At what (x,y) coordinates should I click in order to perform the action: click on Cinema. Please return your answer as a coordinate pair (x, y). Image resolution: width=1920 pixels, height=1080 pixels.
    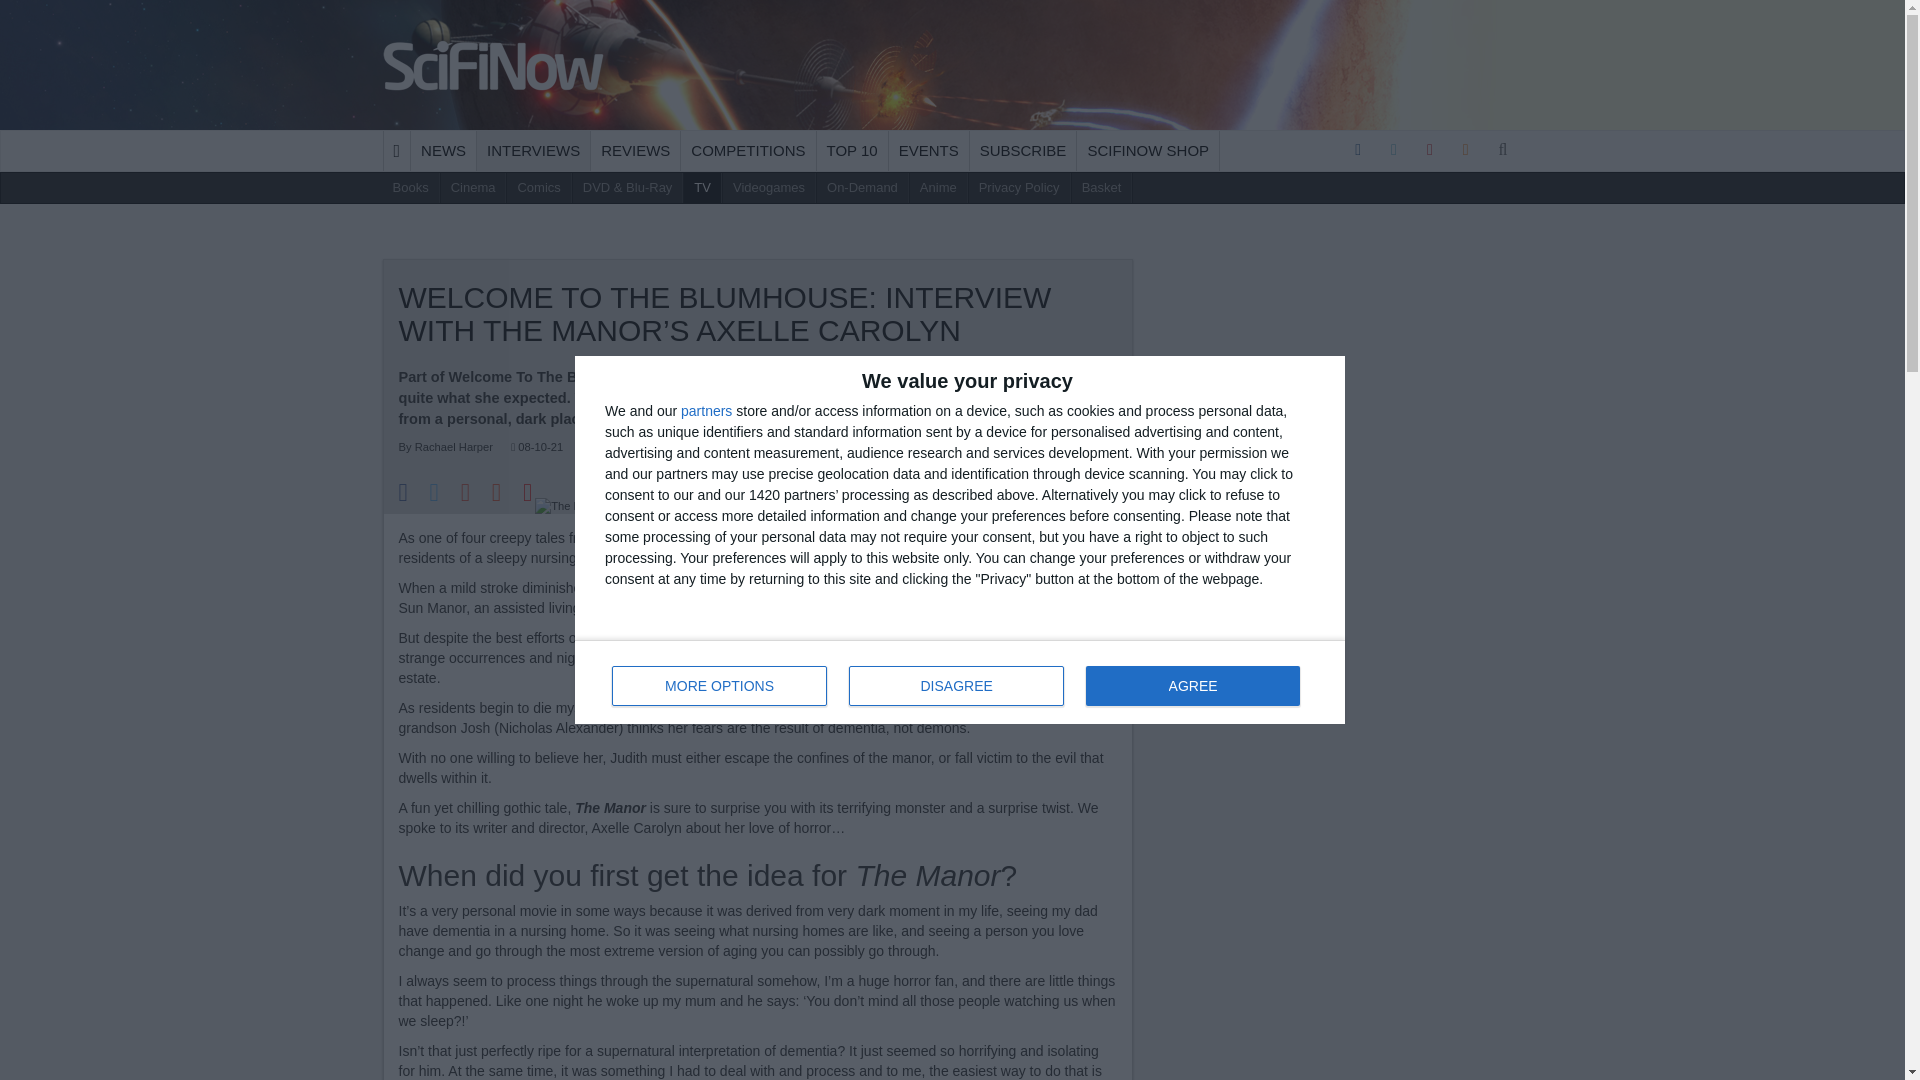
    Looking at the image, I should click on (474, 188).